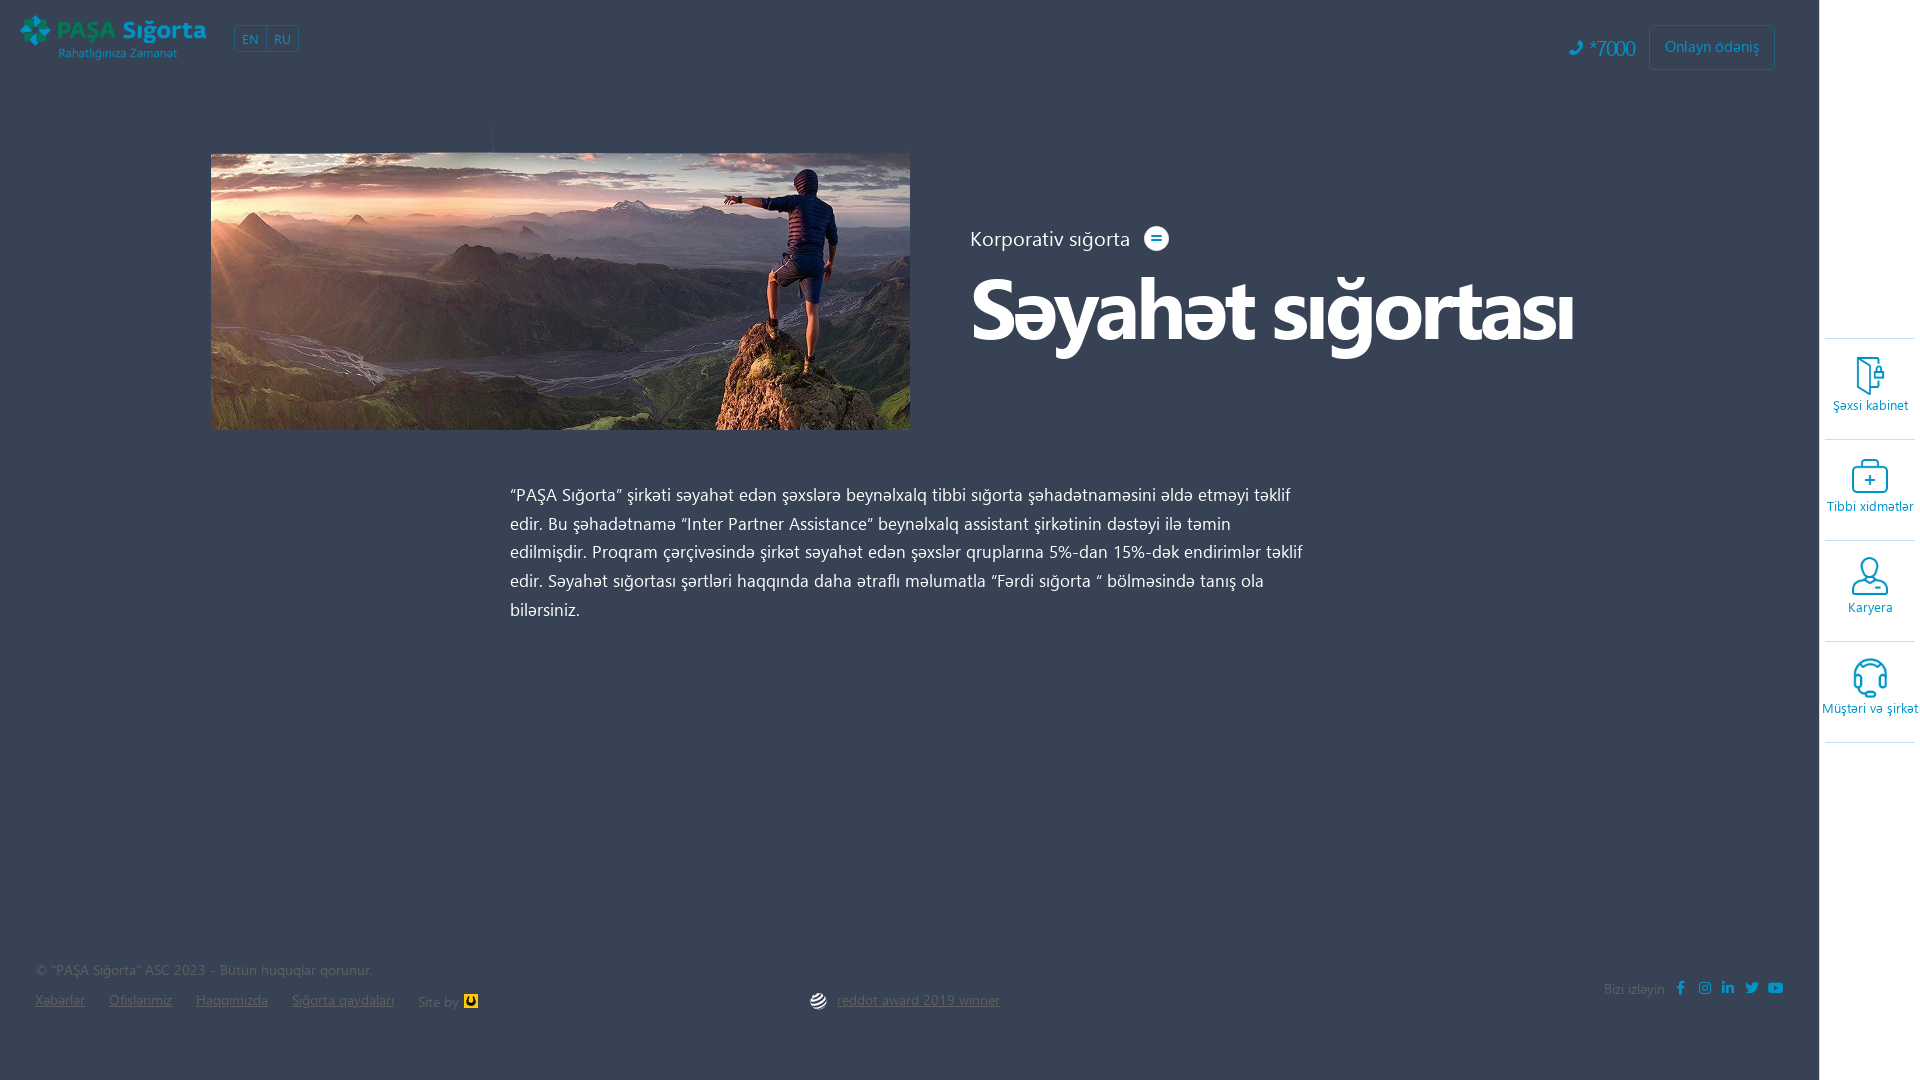 Image resolution: width=1920 pixels, height=1080 pixels. Describe the element at coordinates (282, 39) in the screenshot. I see `RU` at that location.